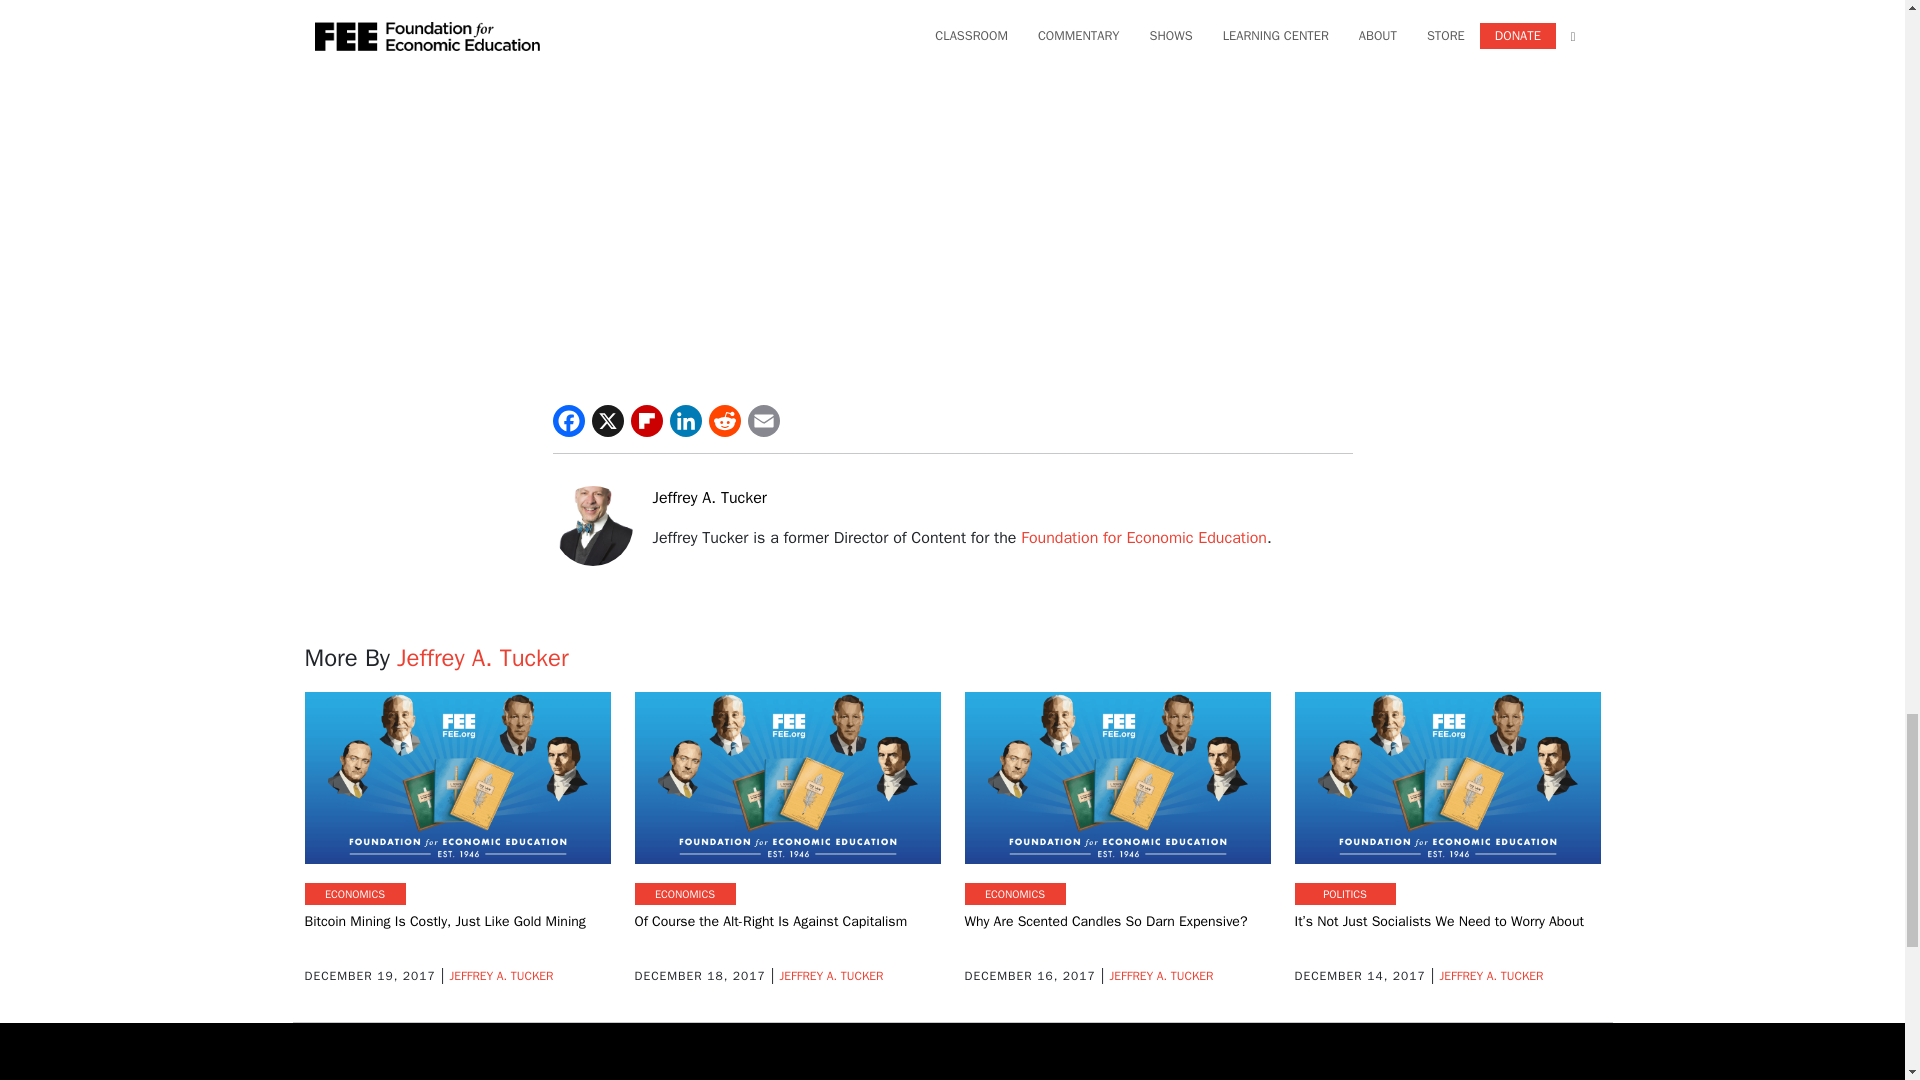  What do you see at coordinates (686, 421) in the screenshot?
I see `LinkedIn` at bounding box center [686, 421].